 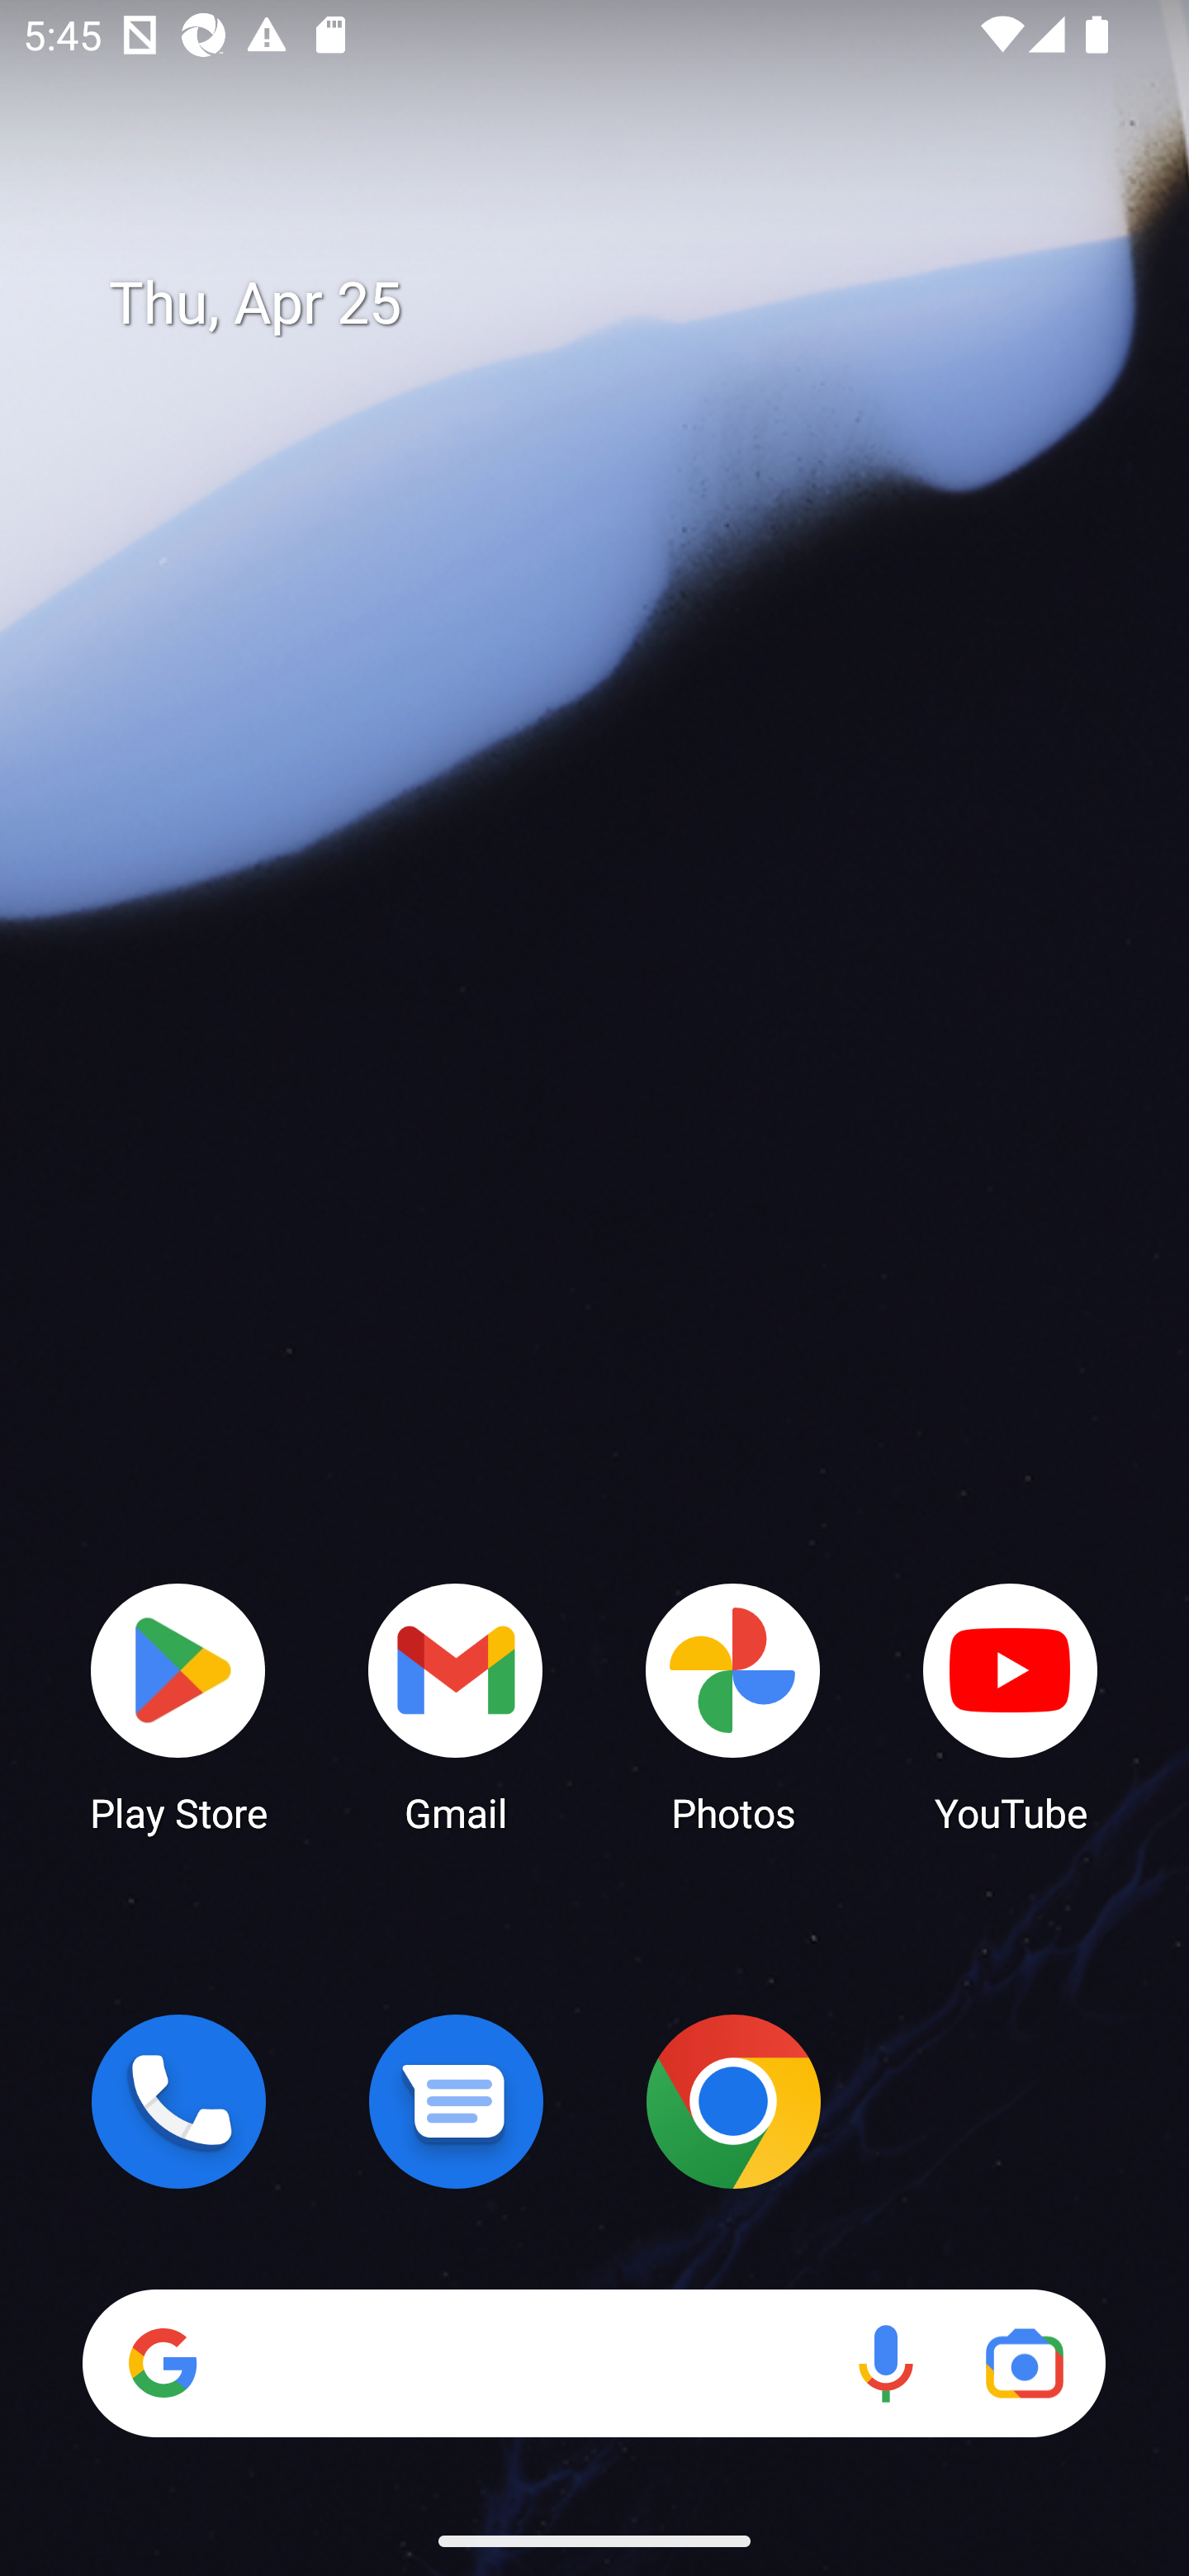 I want to click on Google Lens, so click(x=1024, y=2363).